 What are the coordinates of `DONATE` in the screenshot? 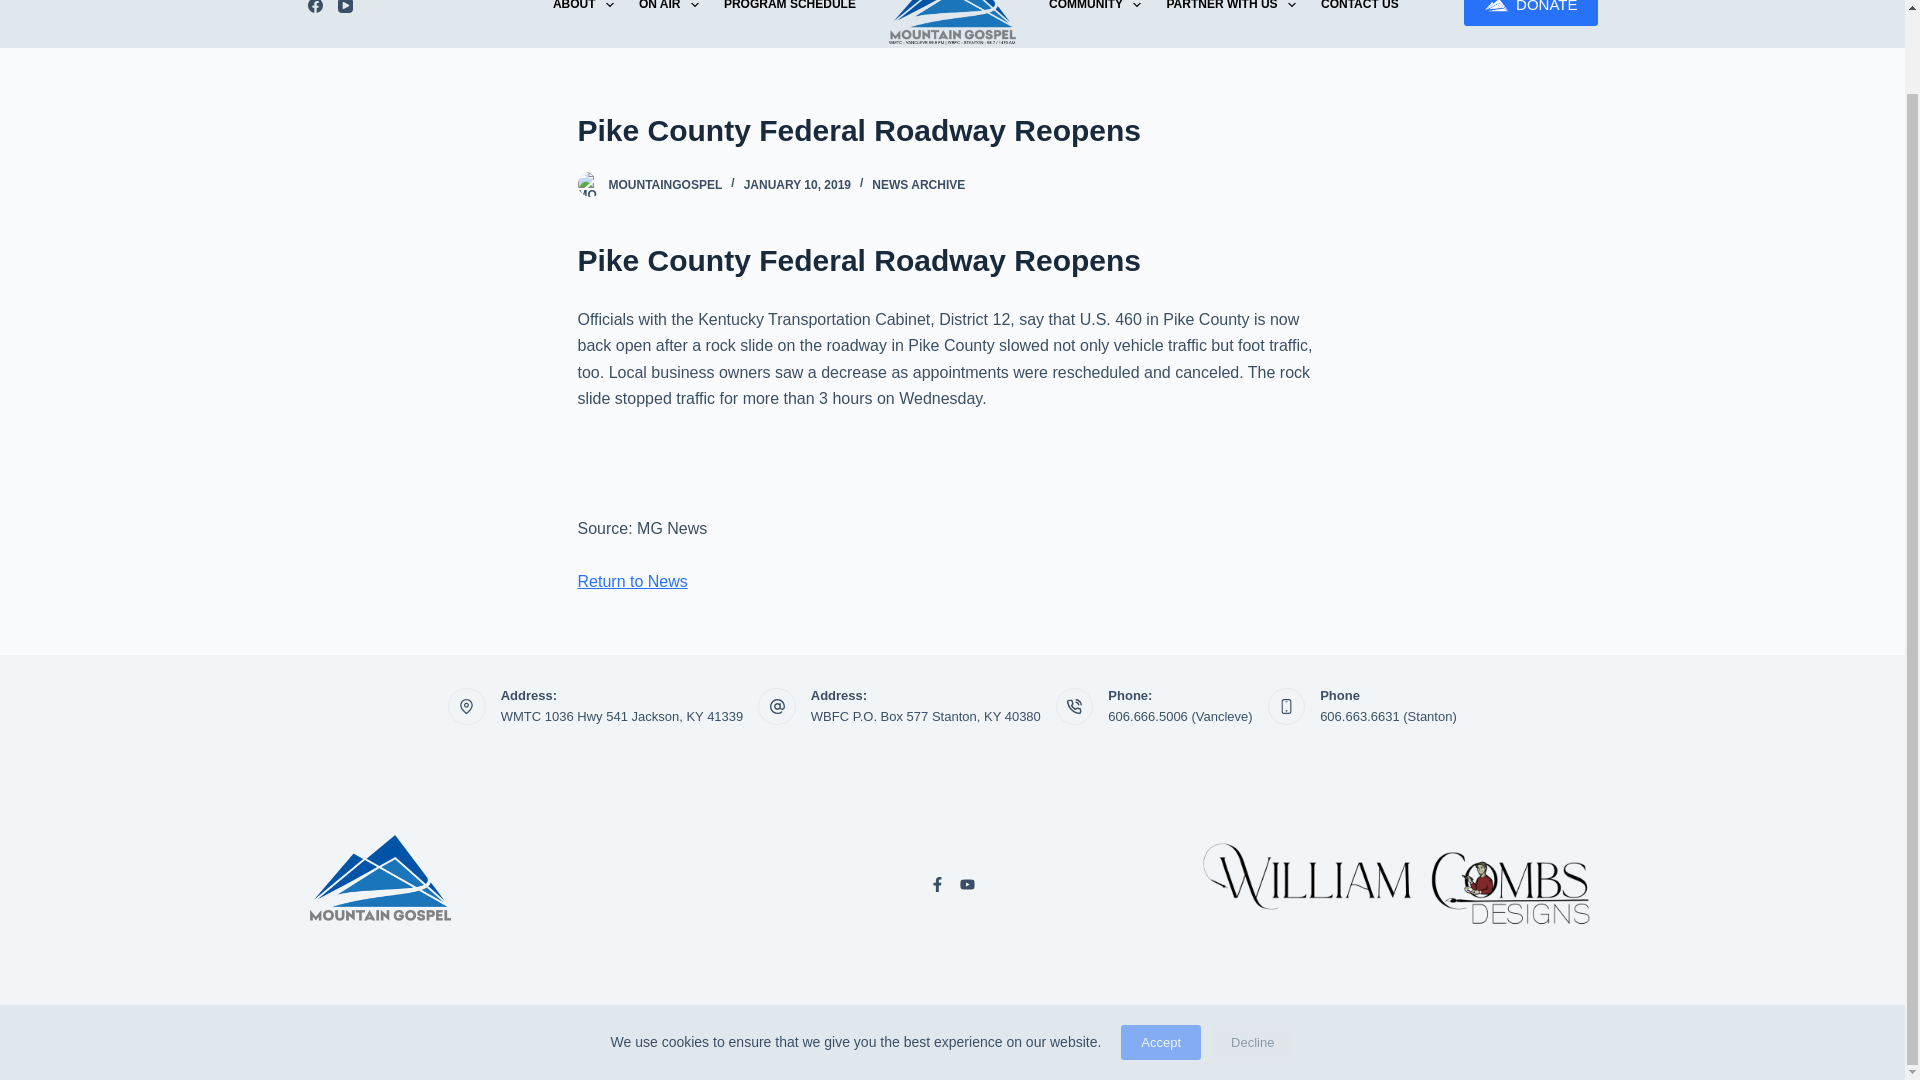 It's located at (1530, 12).